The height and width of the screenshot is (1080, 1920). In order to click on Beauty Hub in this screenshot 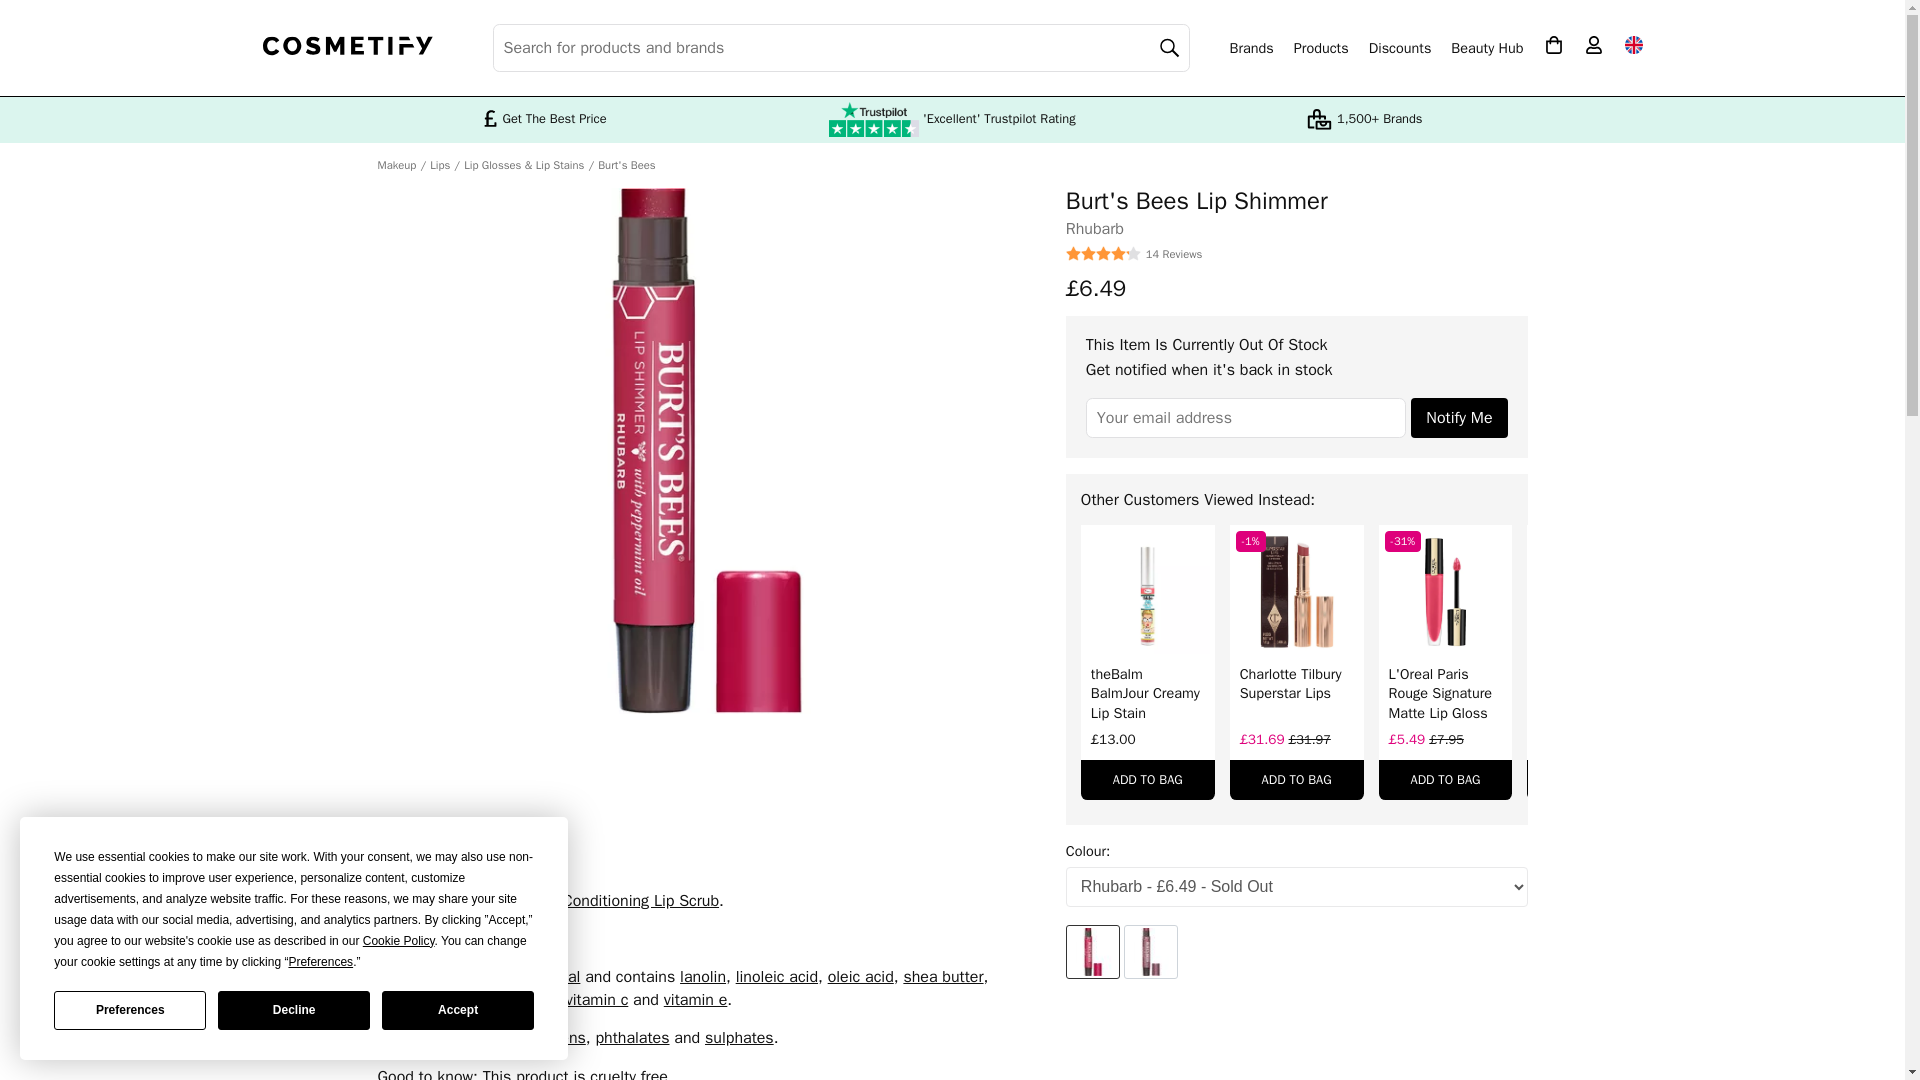, I will do `click(1486, 48)`.